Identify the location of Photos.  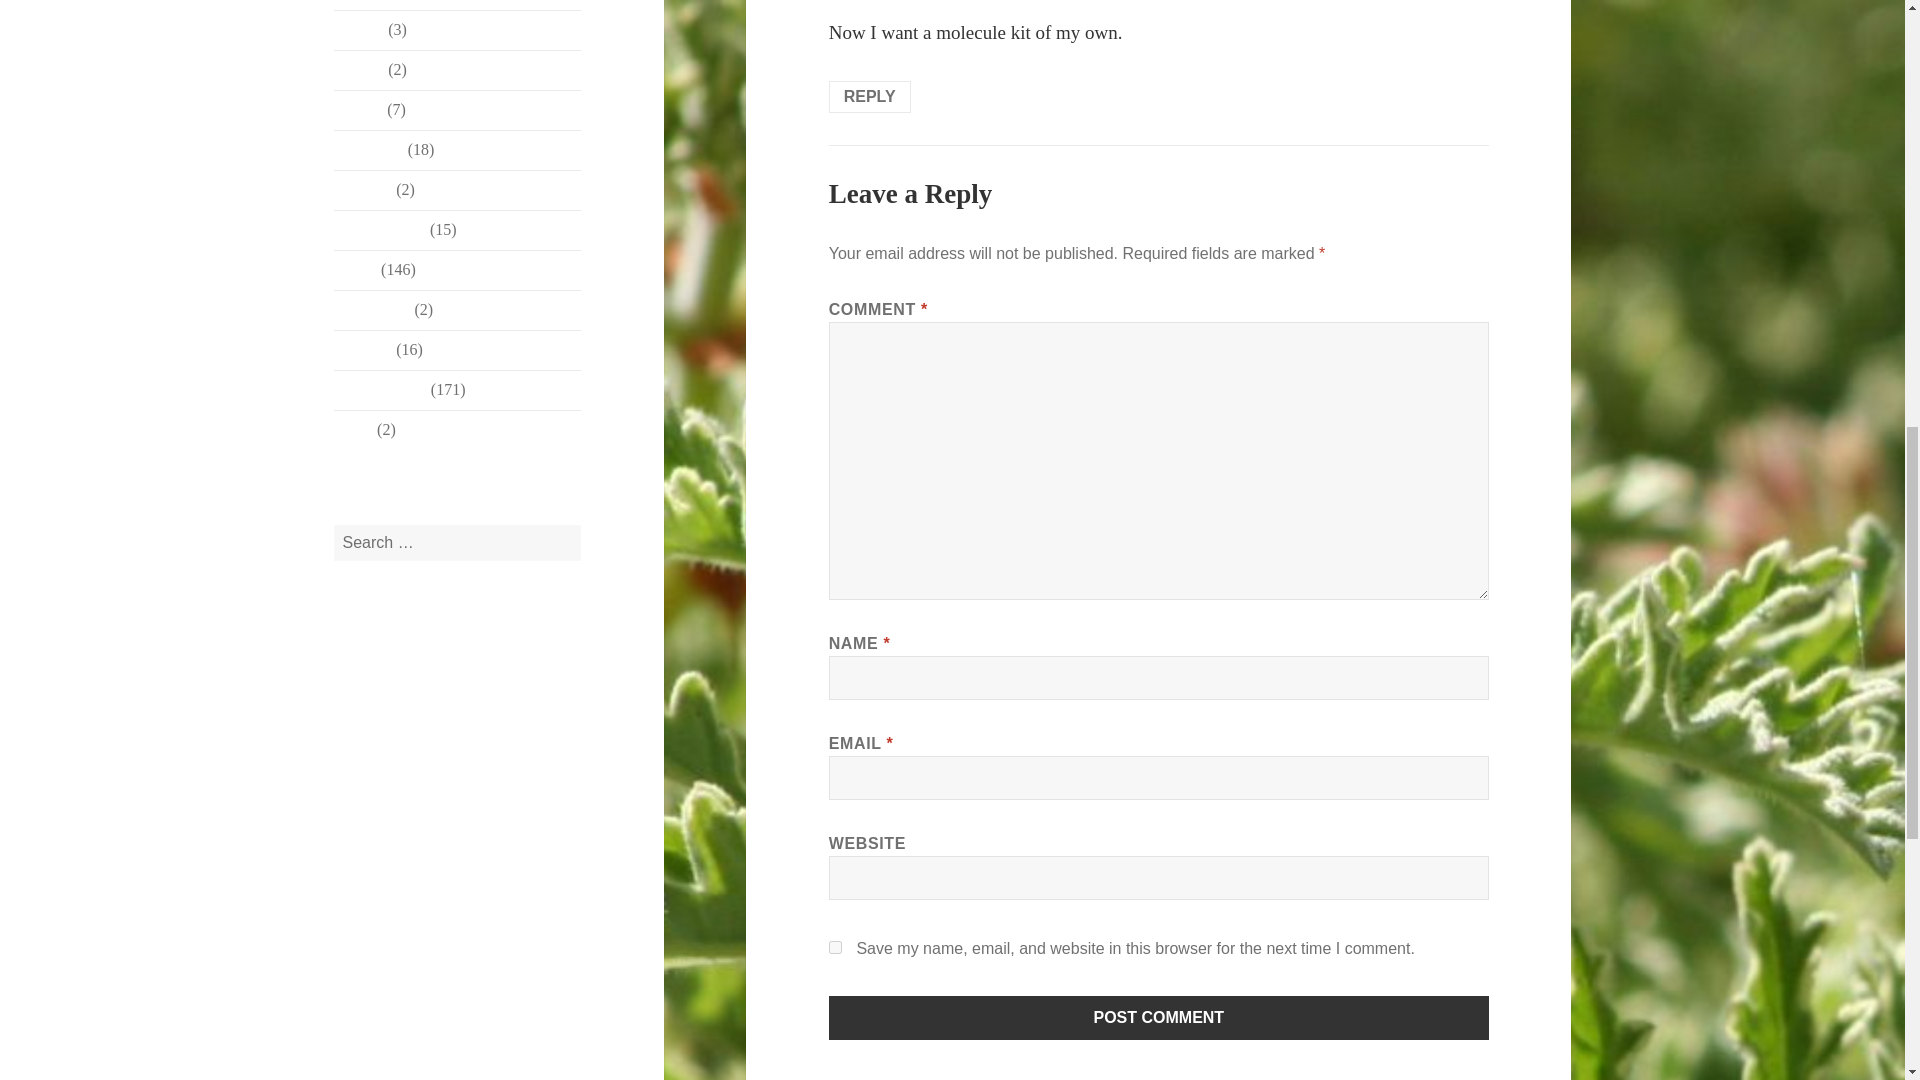
(356, 269).